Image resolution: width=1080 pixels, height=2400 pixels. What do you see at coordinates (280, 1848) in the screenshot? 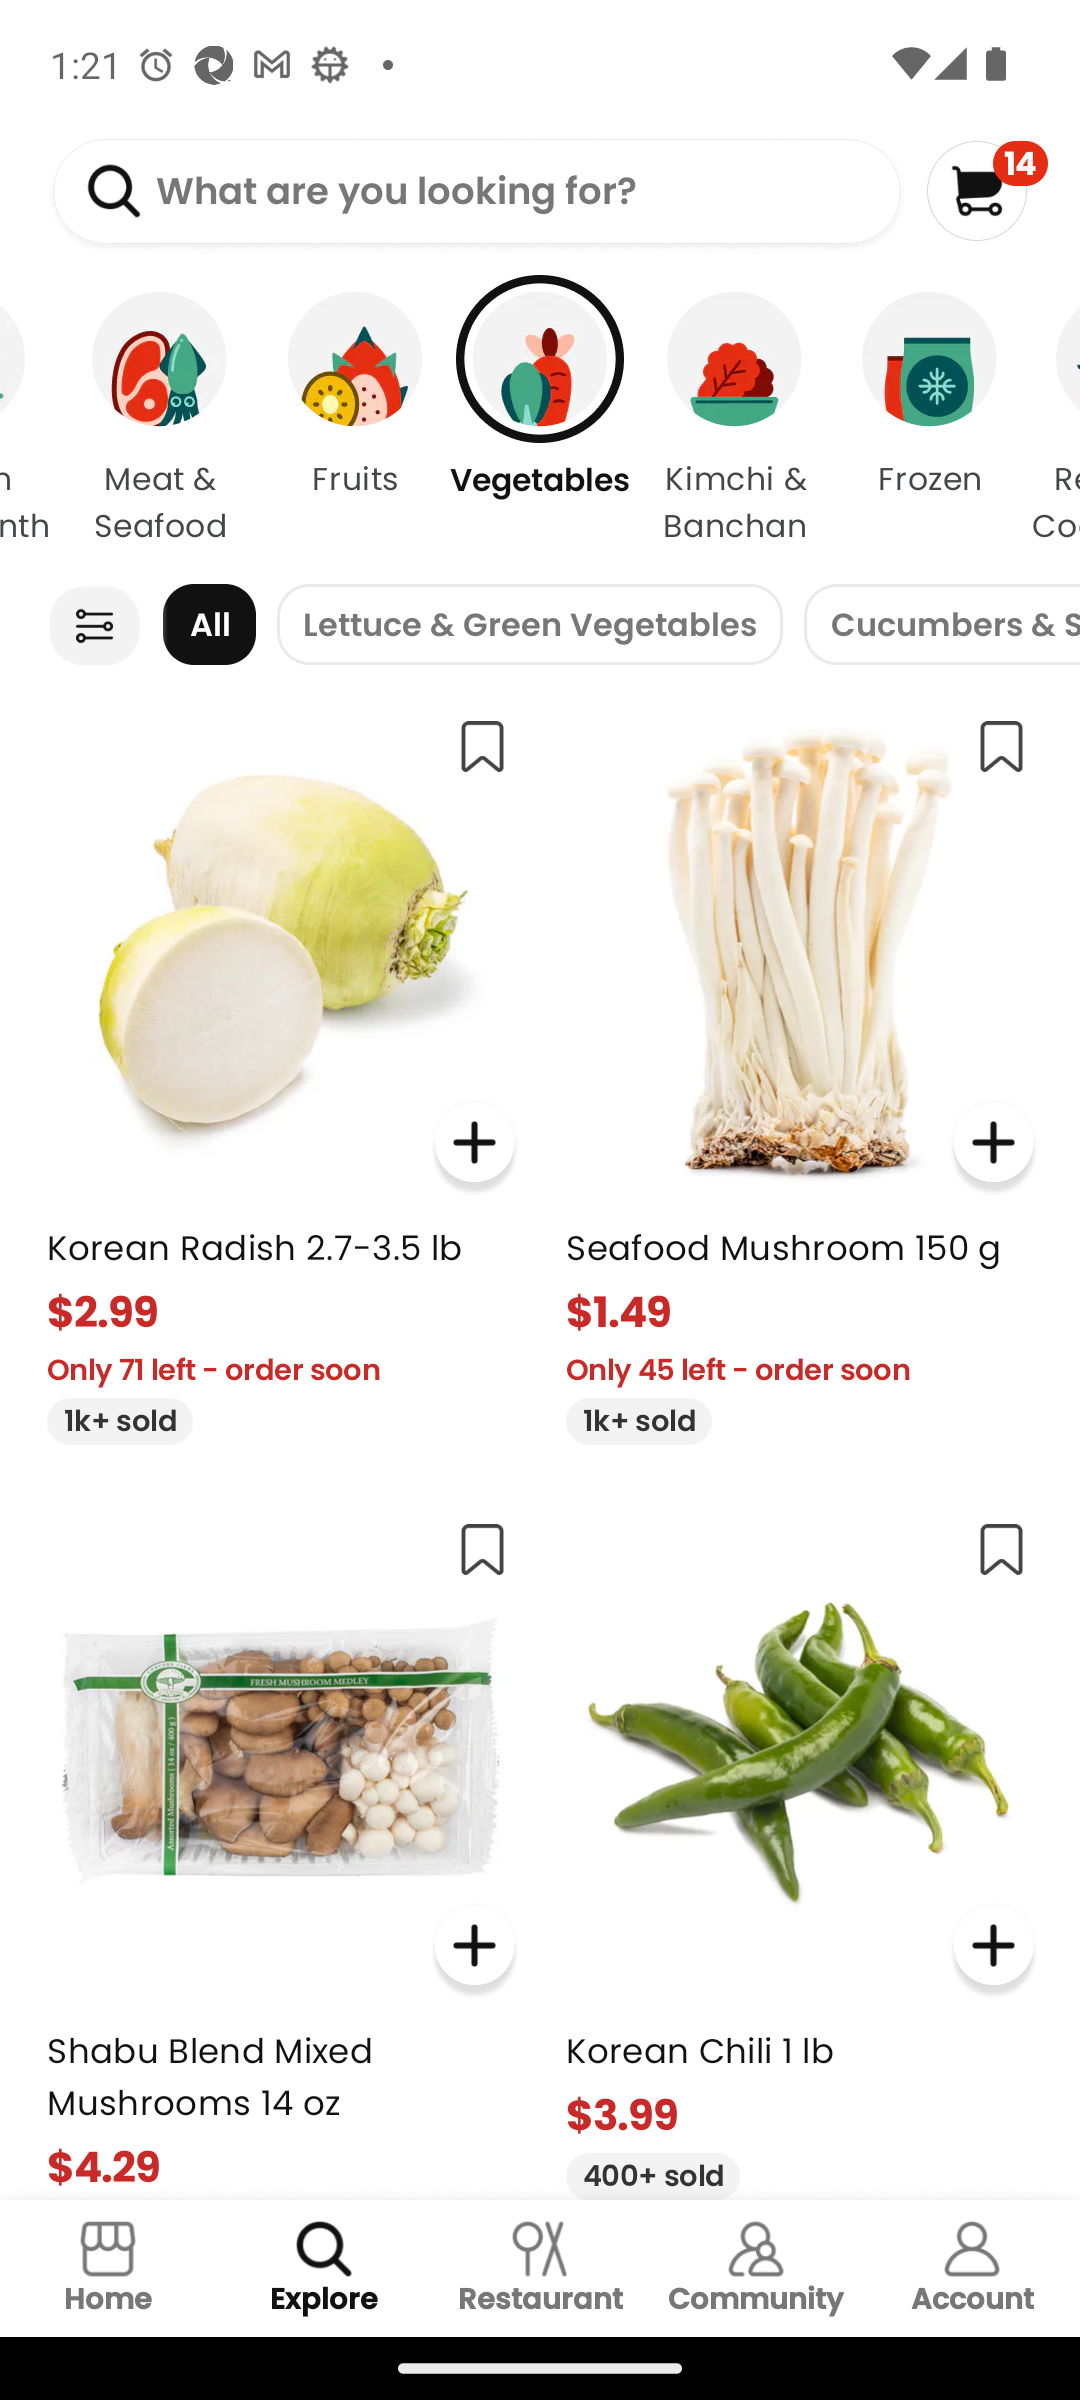
I see `Shabu Blend Mixed Mushrooms 14 oz $4.29` at bounding box center [280, 1848].